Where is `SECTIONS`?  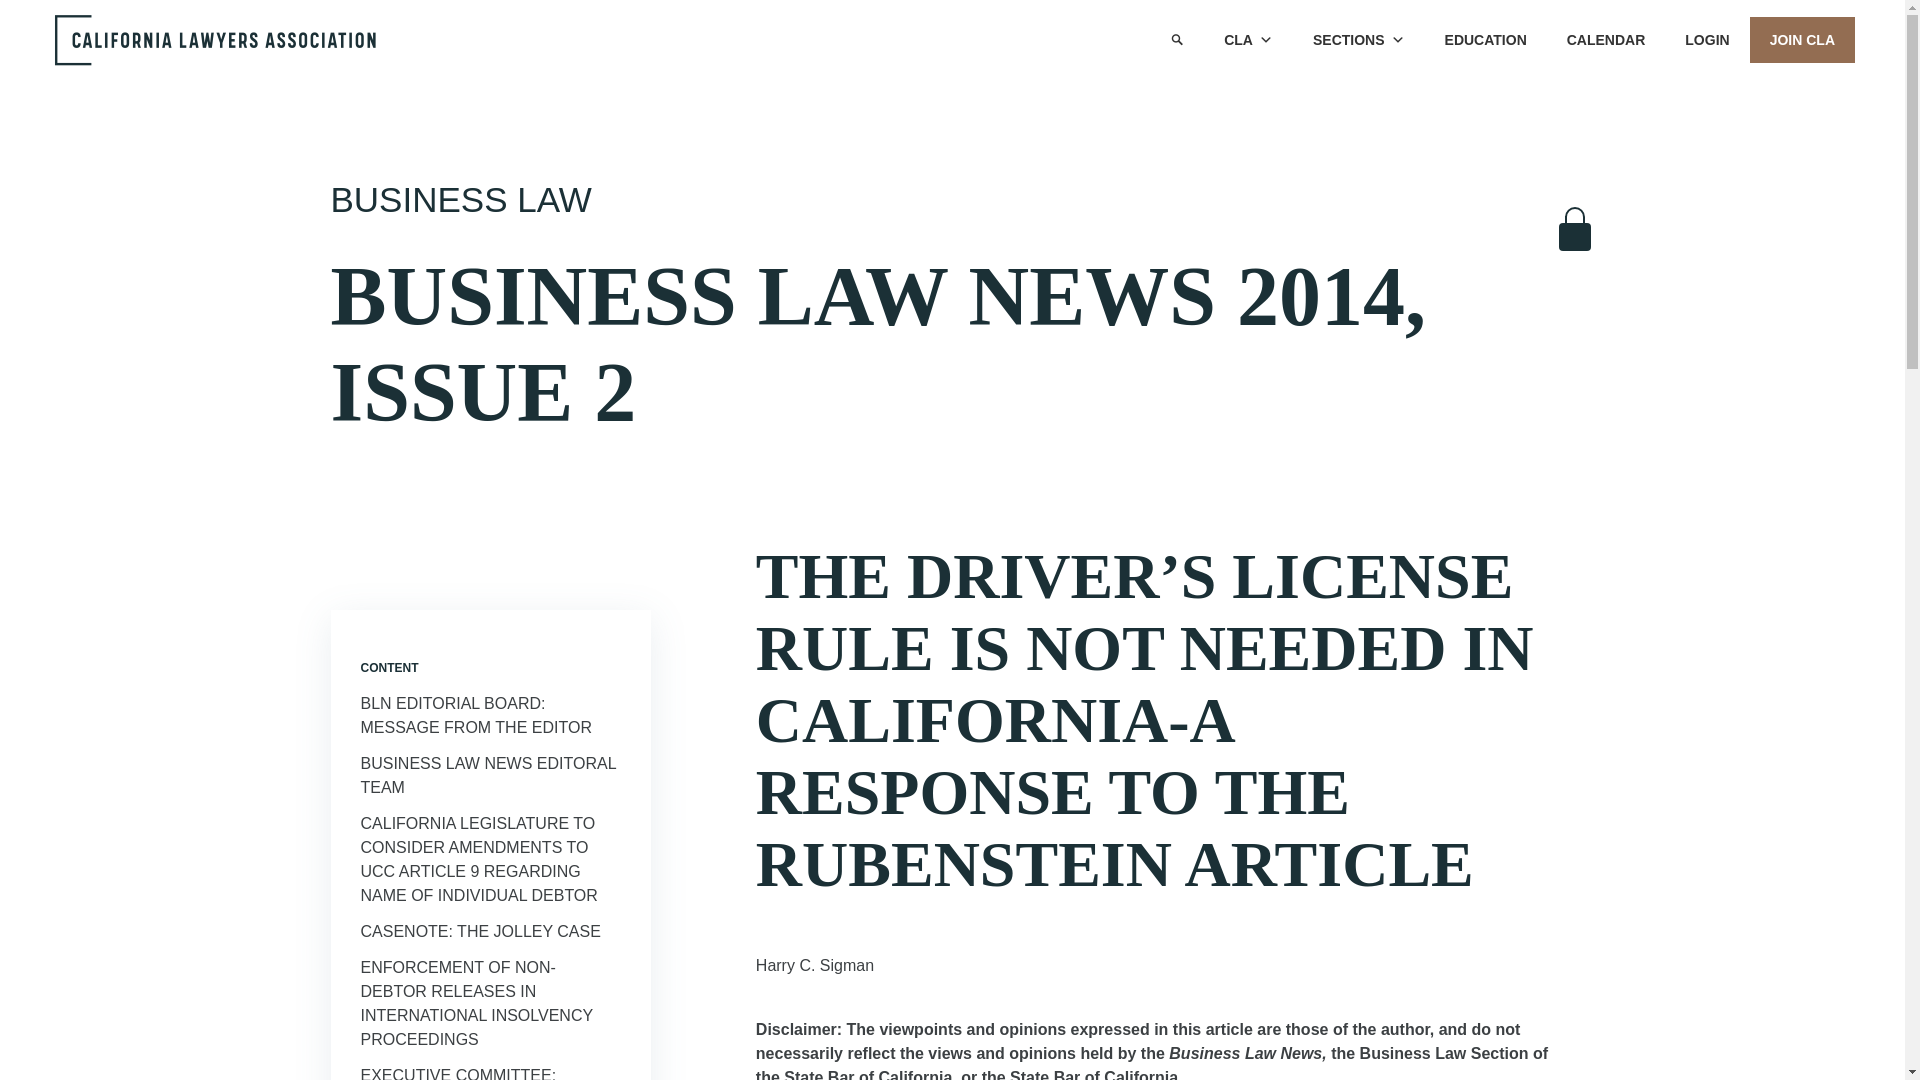
SECTIONS is located at coordinates (1358, 40).